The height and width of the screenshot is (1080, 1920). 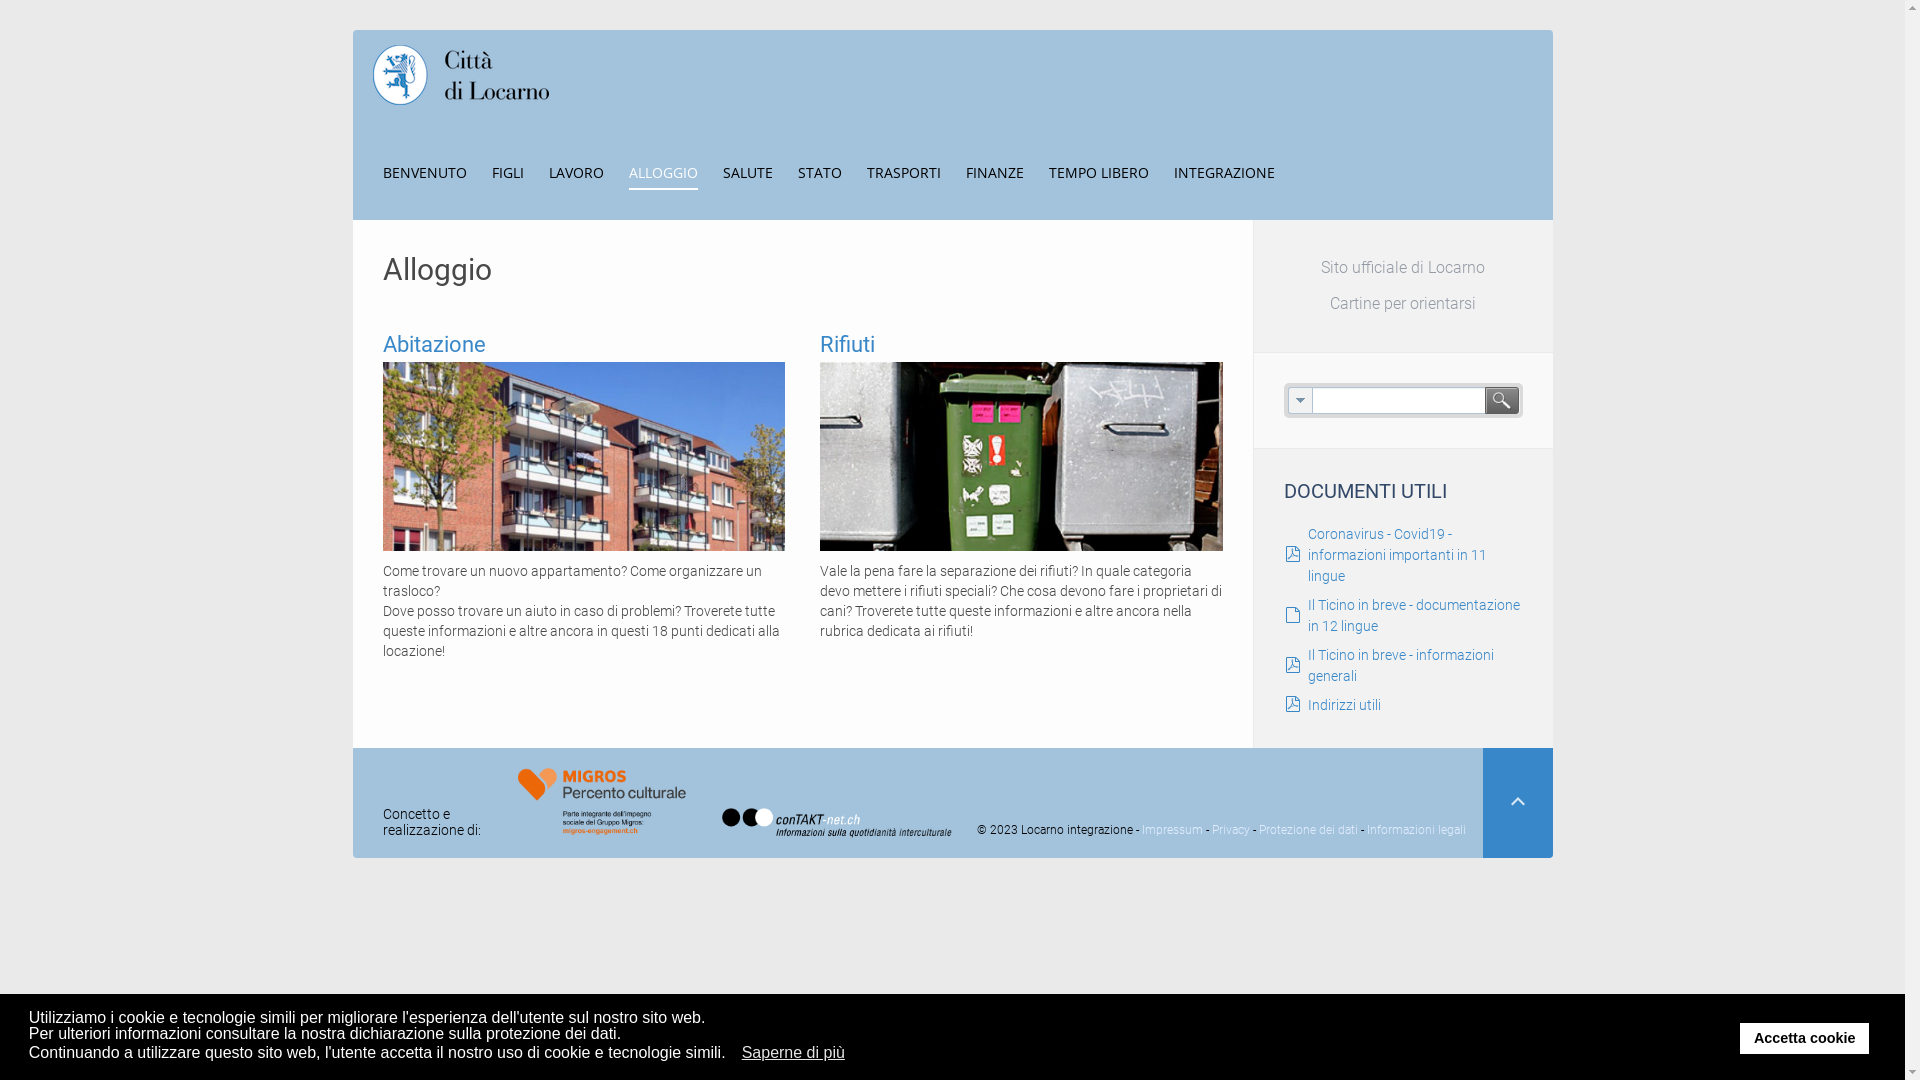 What do you see at coordinates (424, 172) in the screenshot?
I see `BENVENUTO` at bounding box center [424, 172].